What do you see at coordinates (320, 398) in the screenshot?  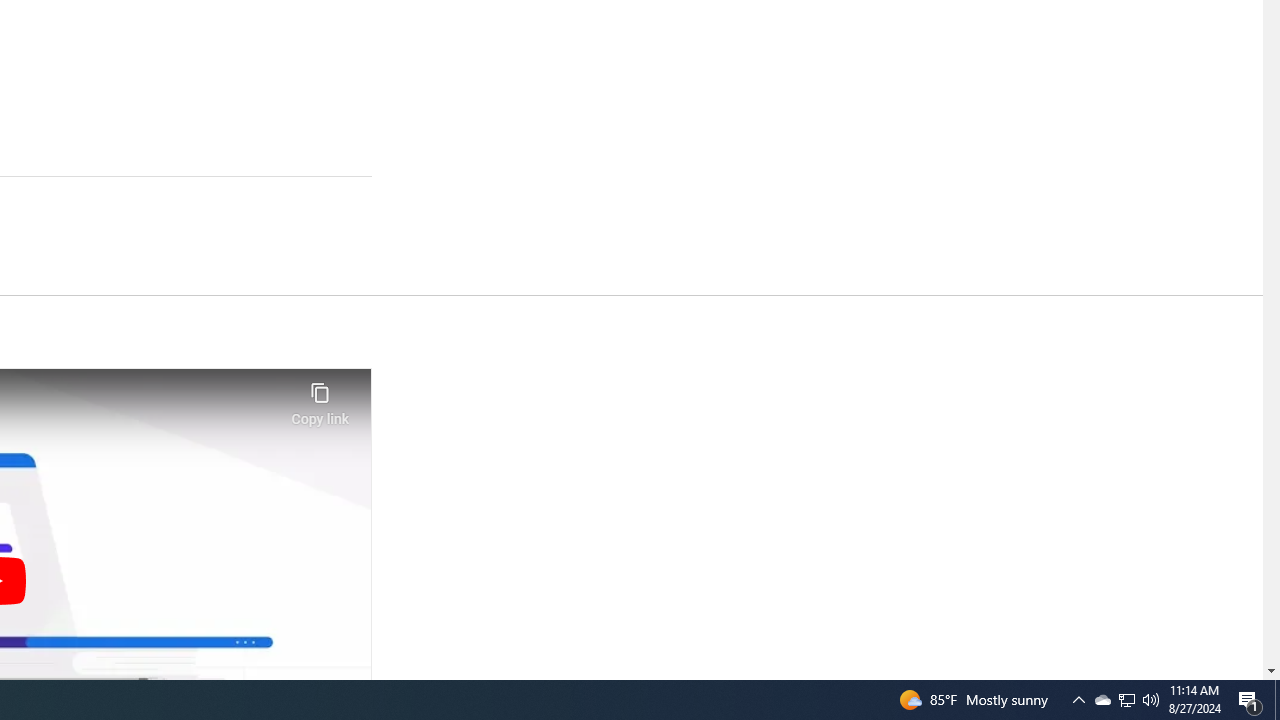 I see `Copy link` at bounding box center [320, 398].